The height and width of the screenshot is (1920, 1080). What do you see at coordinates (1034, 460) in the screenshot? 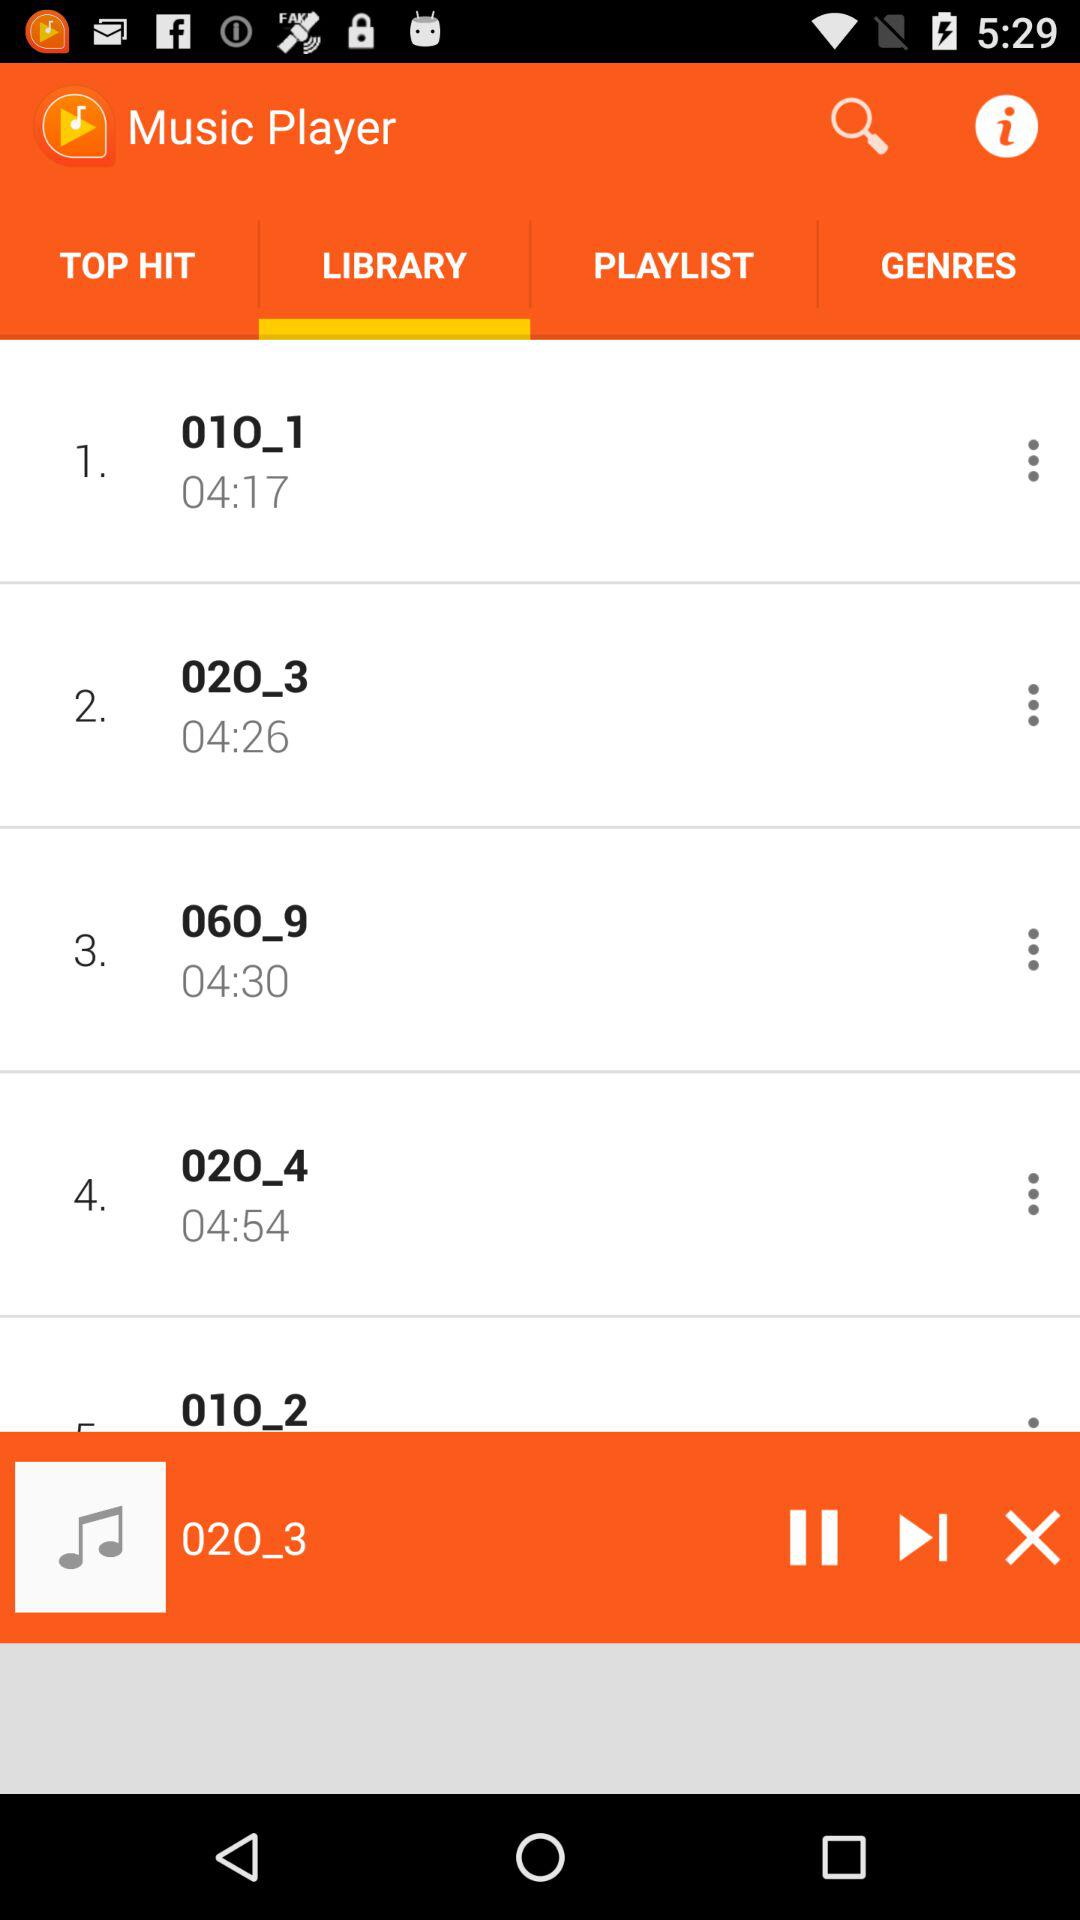
I see `open the sub-menu for this song` at bounding box center [1034, 460].